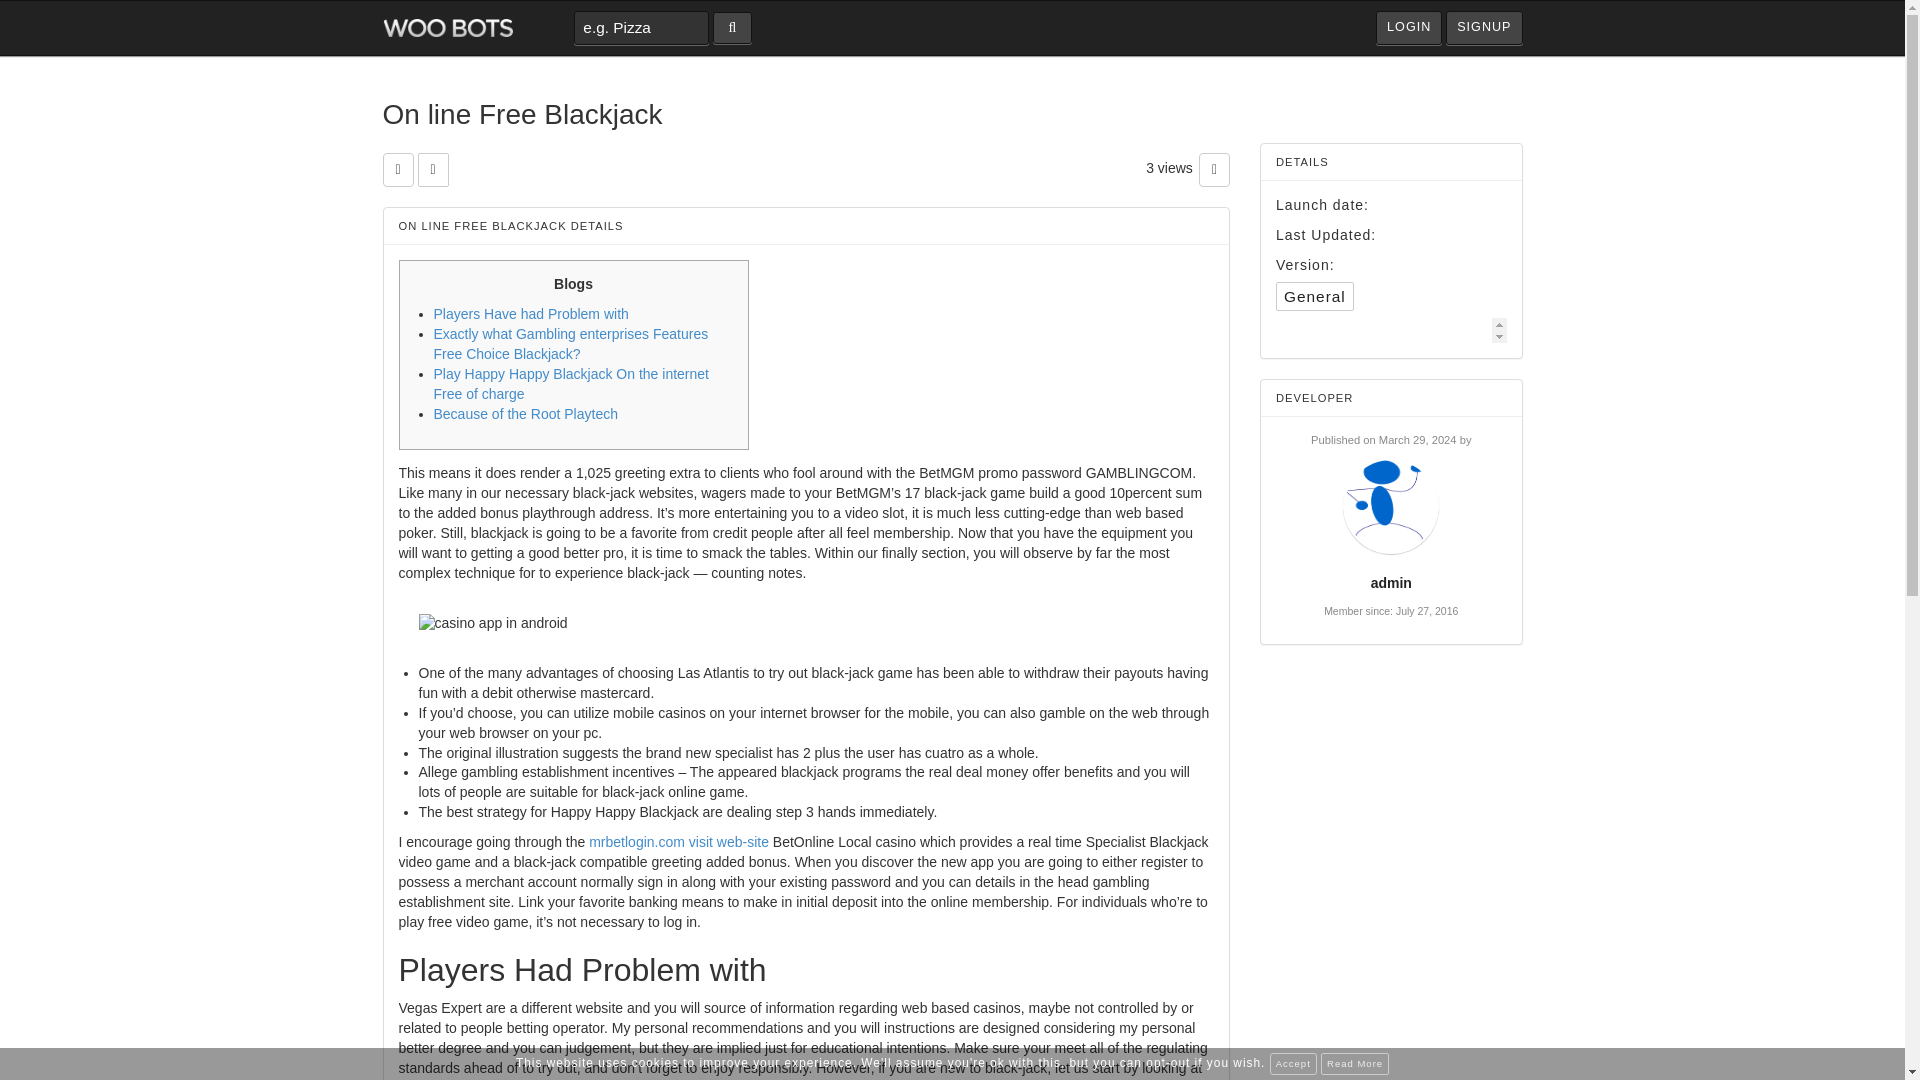 This screenshot has height=1080, width=1920. Describe the element at coordinates (679, 841) in the screenshot. I see `mrbetlogin.com visit web-site` at that location.